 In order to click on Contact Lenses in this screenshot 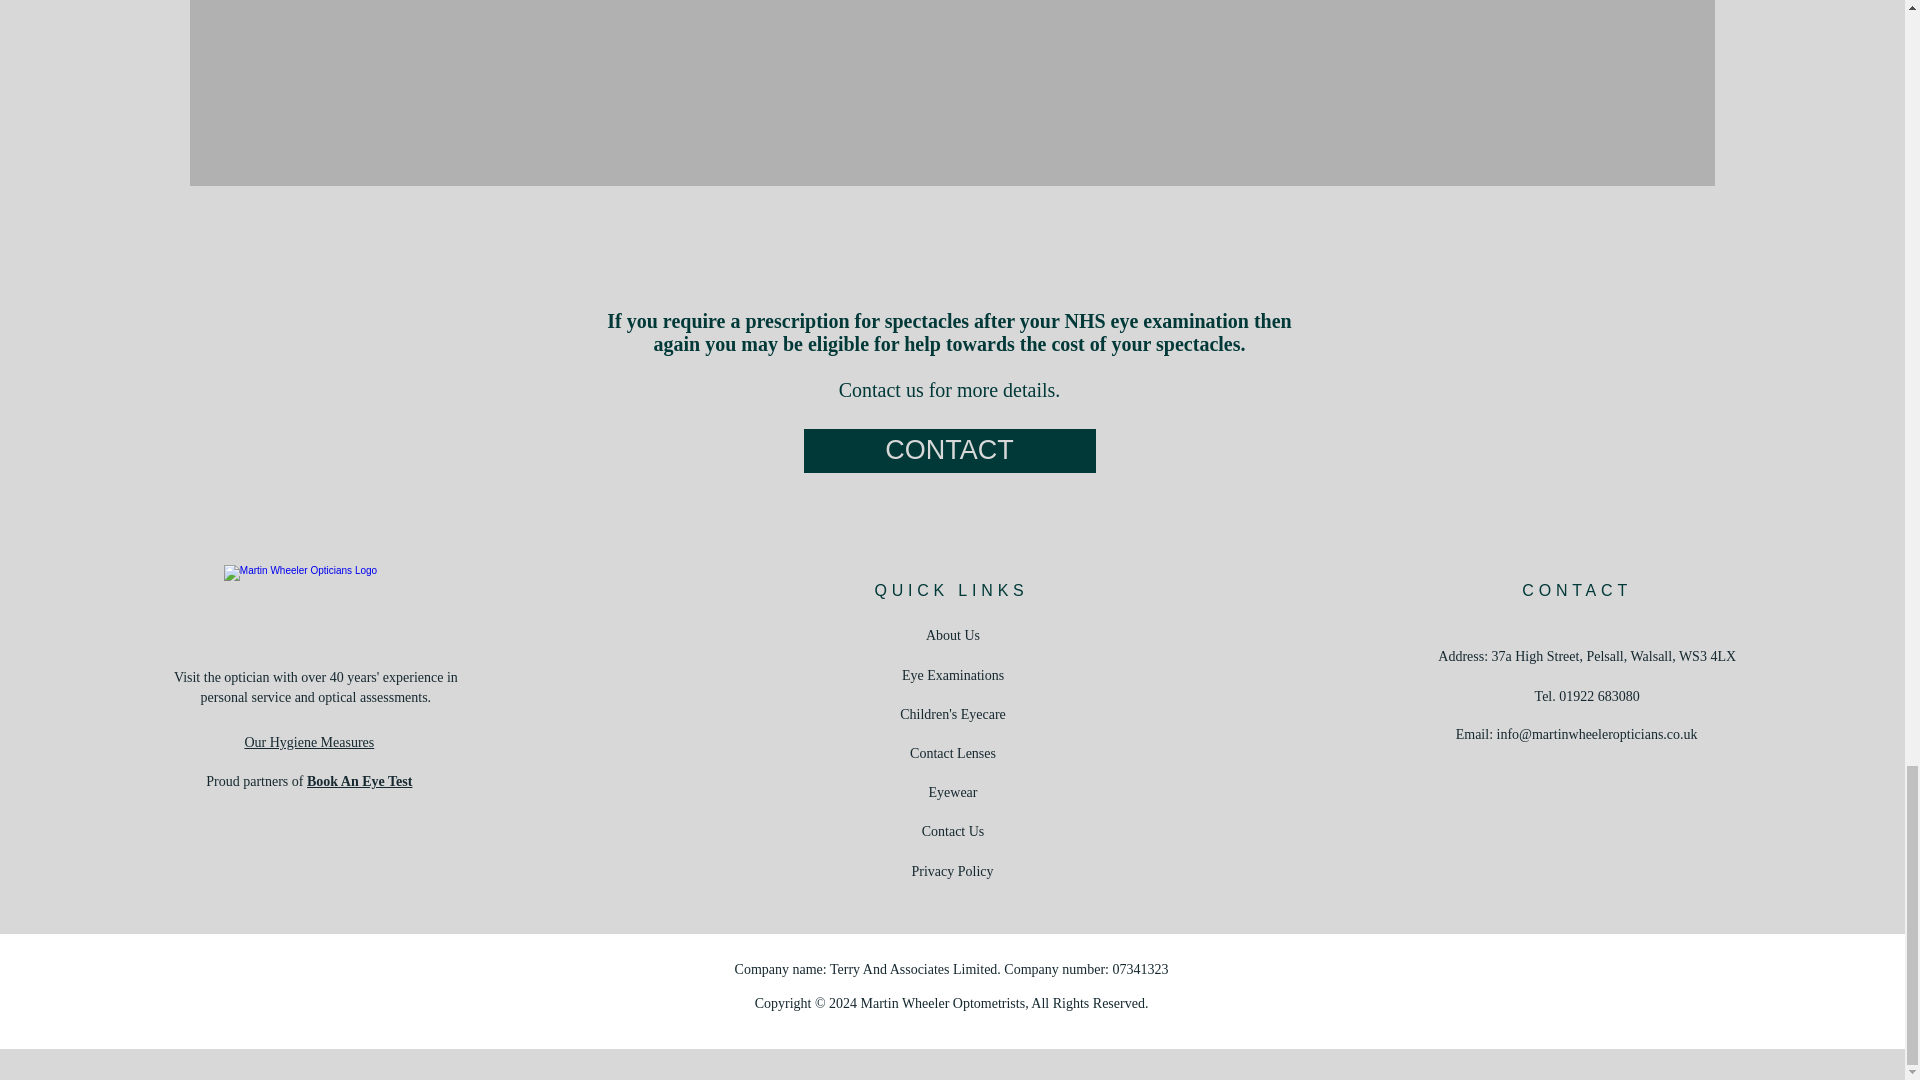, I will do `click(953, 754)`.